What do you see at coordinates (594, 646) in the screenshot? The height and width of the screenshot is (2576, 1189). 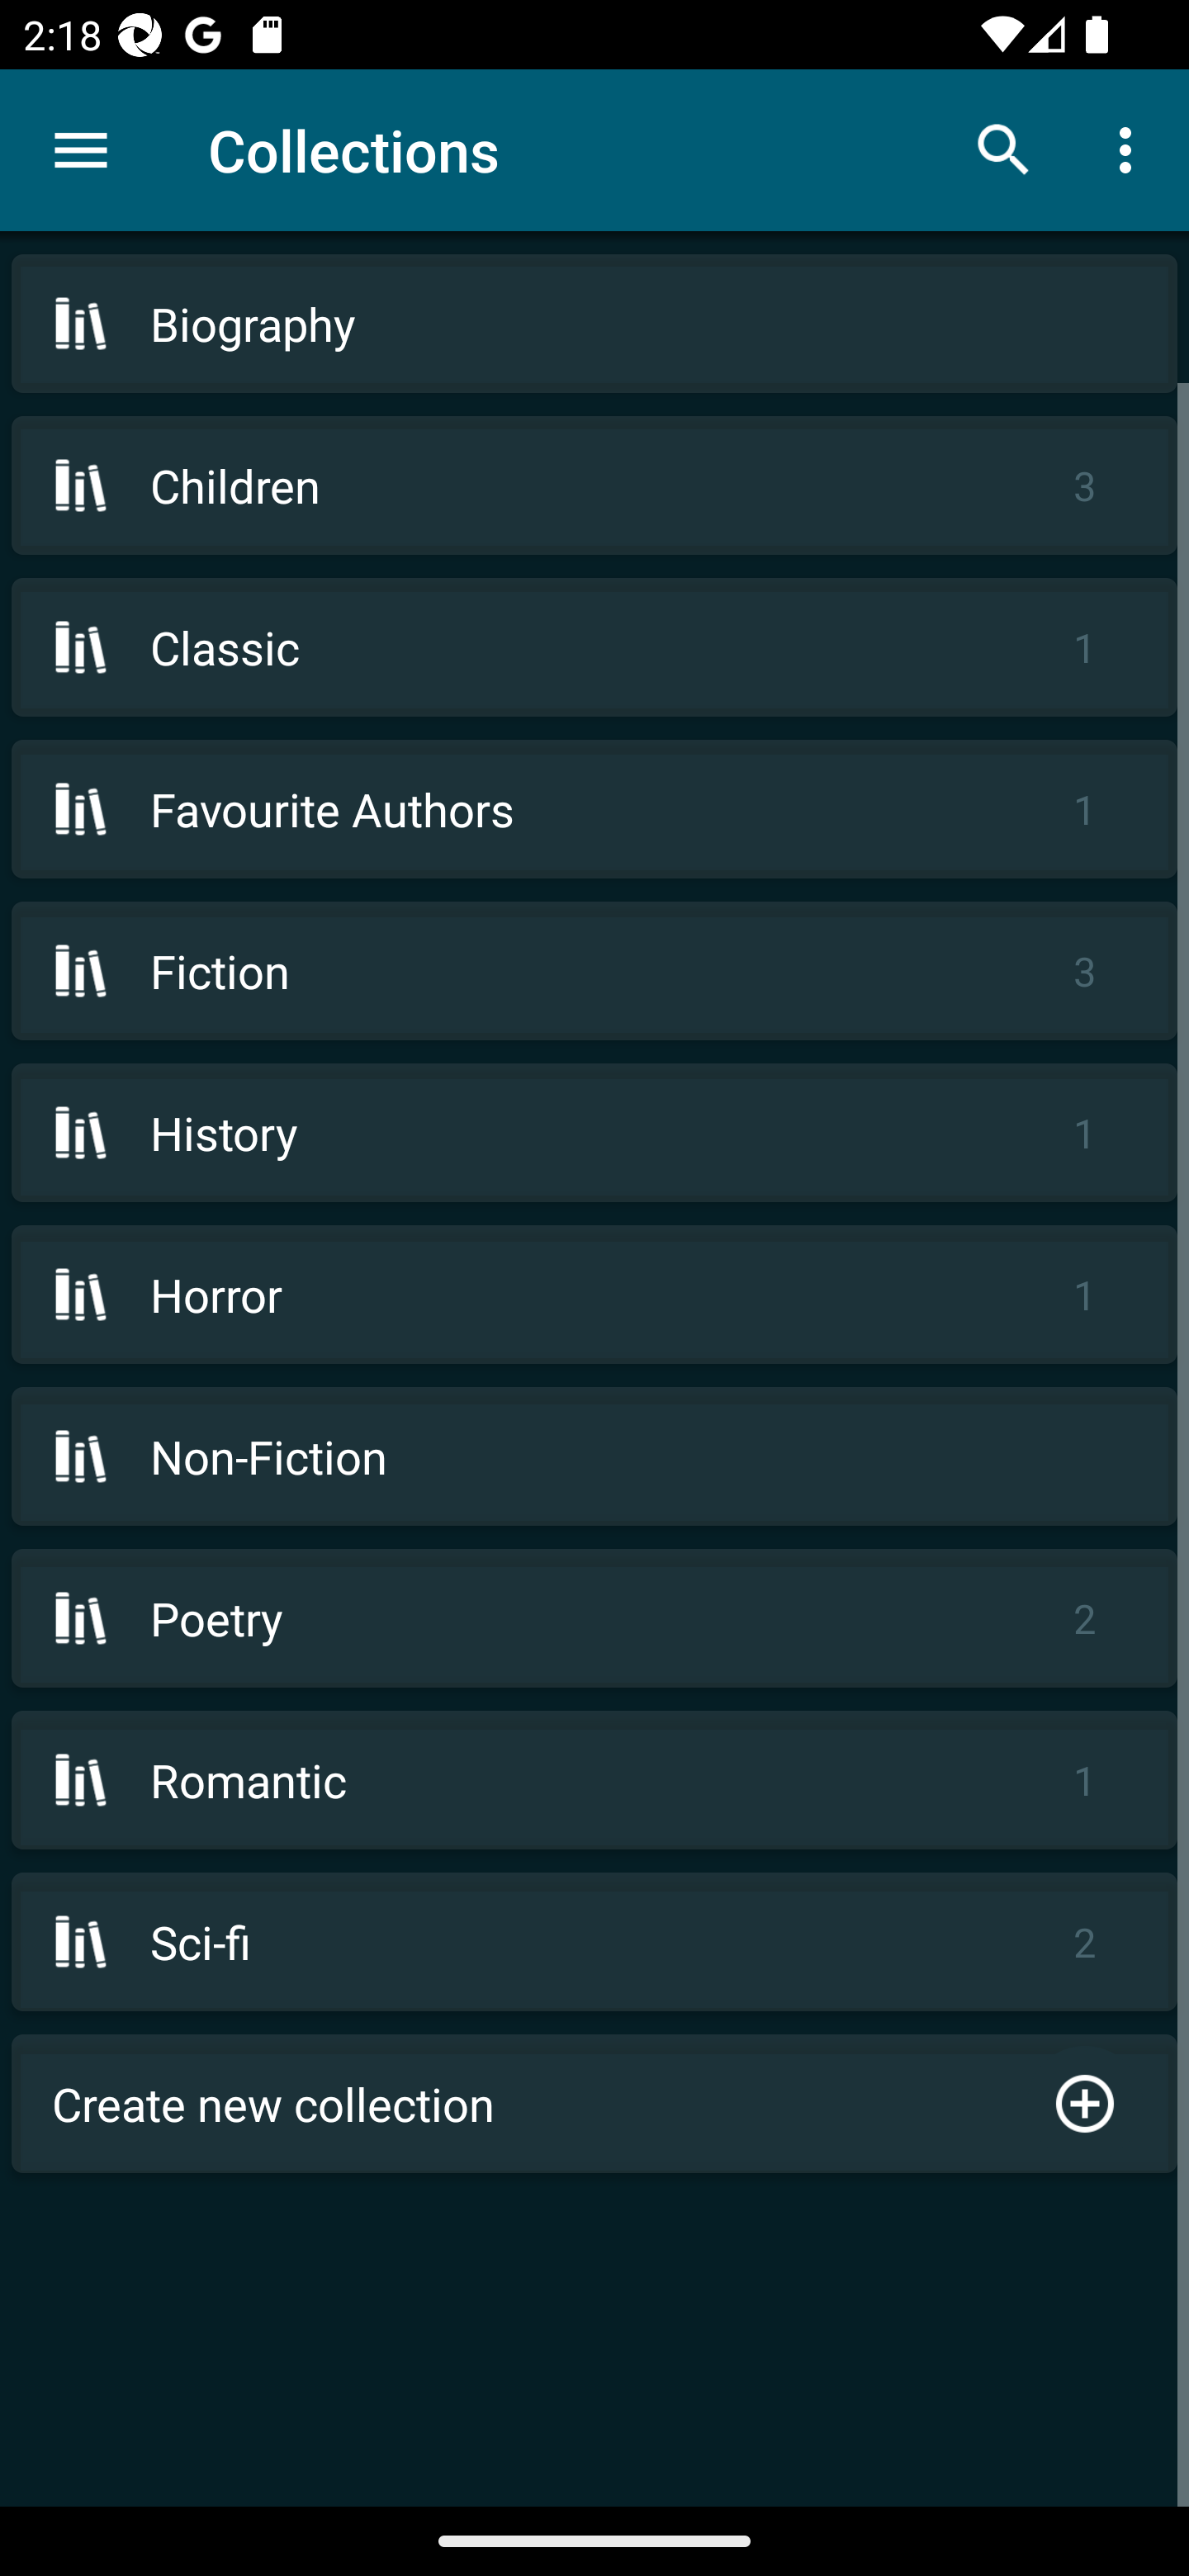 I see `Classic 1` at bounding box center [594, 646].